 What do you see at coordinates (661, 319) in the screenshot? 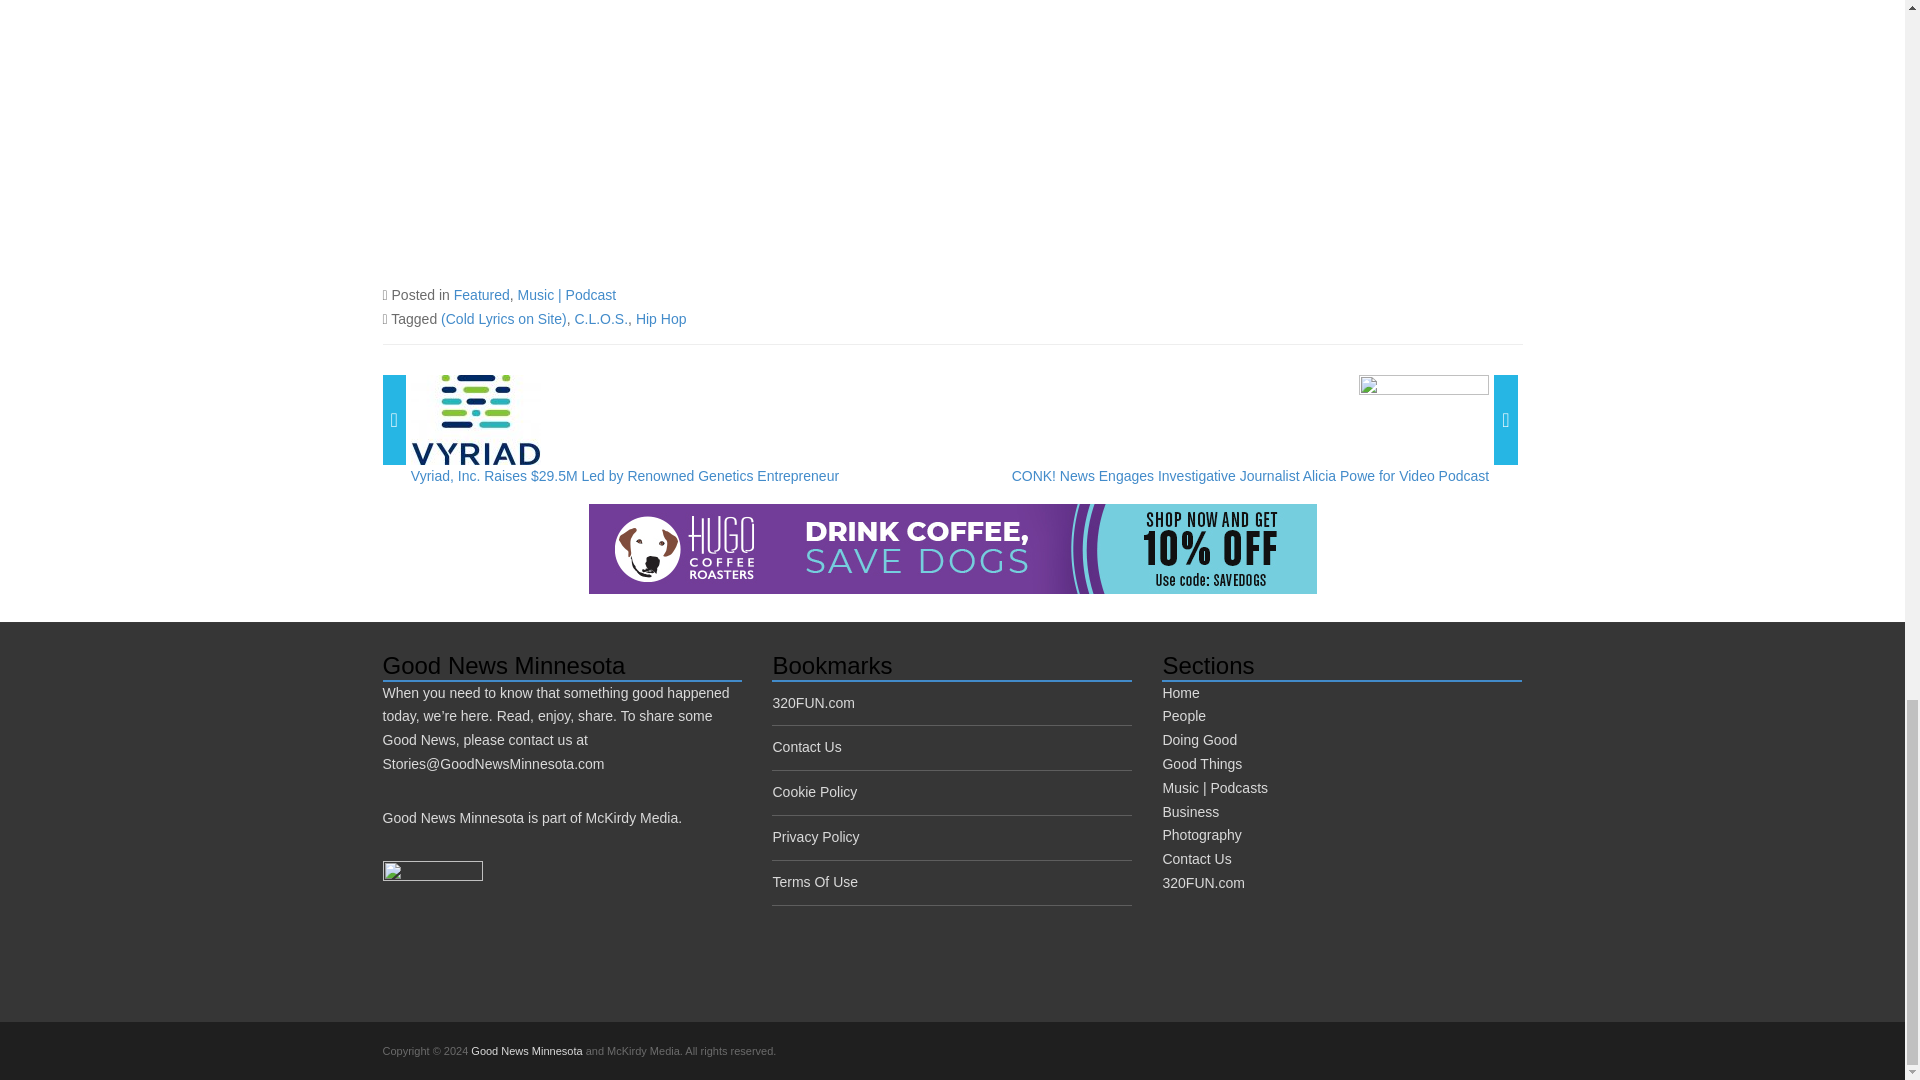
I see `Hip Hop` at bounding box center [661, 319].